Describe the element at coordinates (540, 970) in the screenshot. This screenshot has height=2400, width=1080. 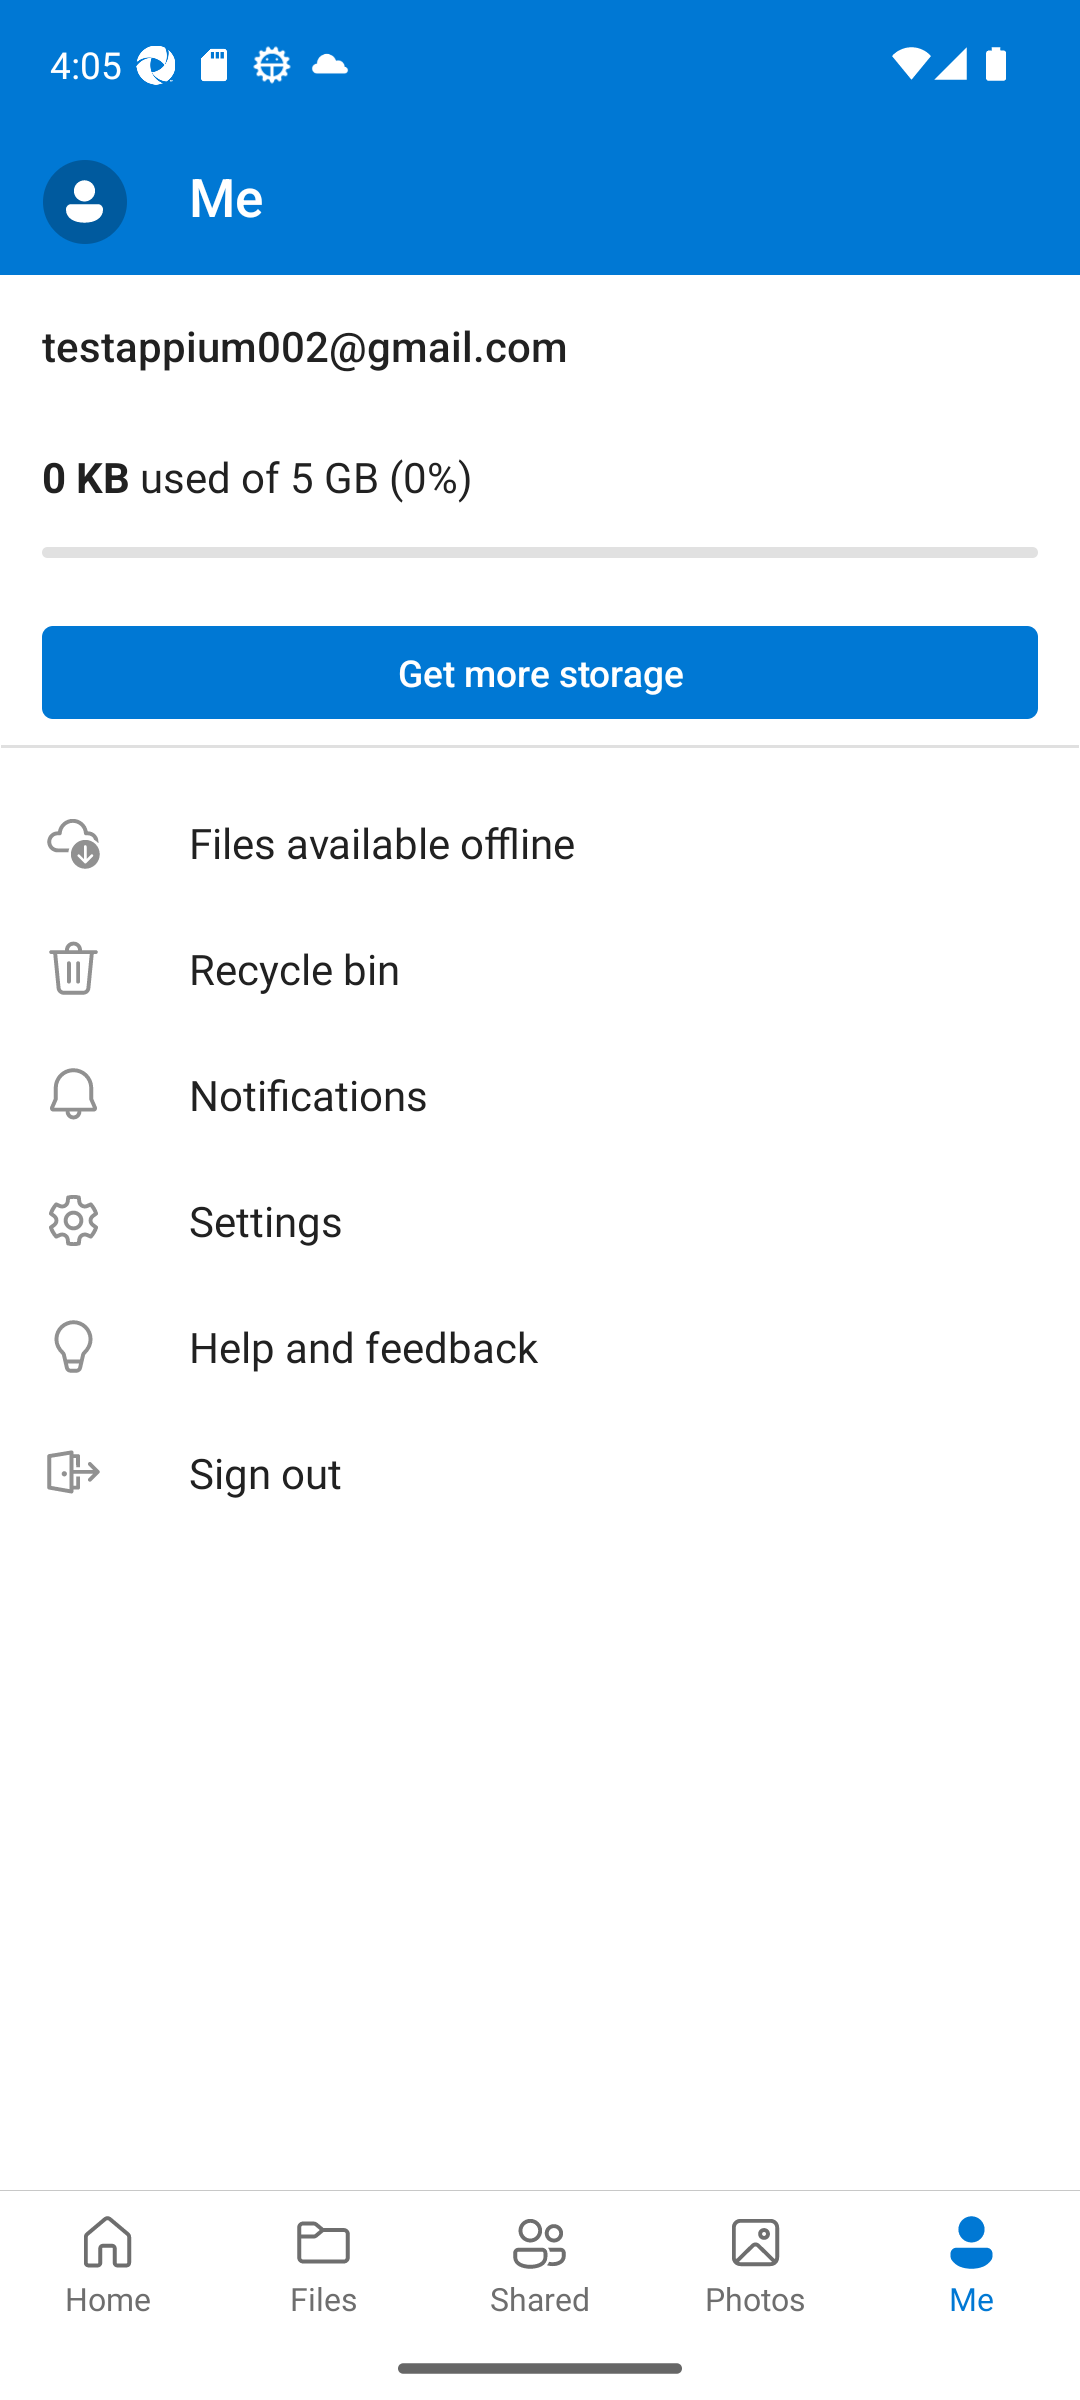
I see `Recycle bin` at that location.